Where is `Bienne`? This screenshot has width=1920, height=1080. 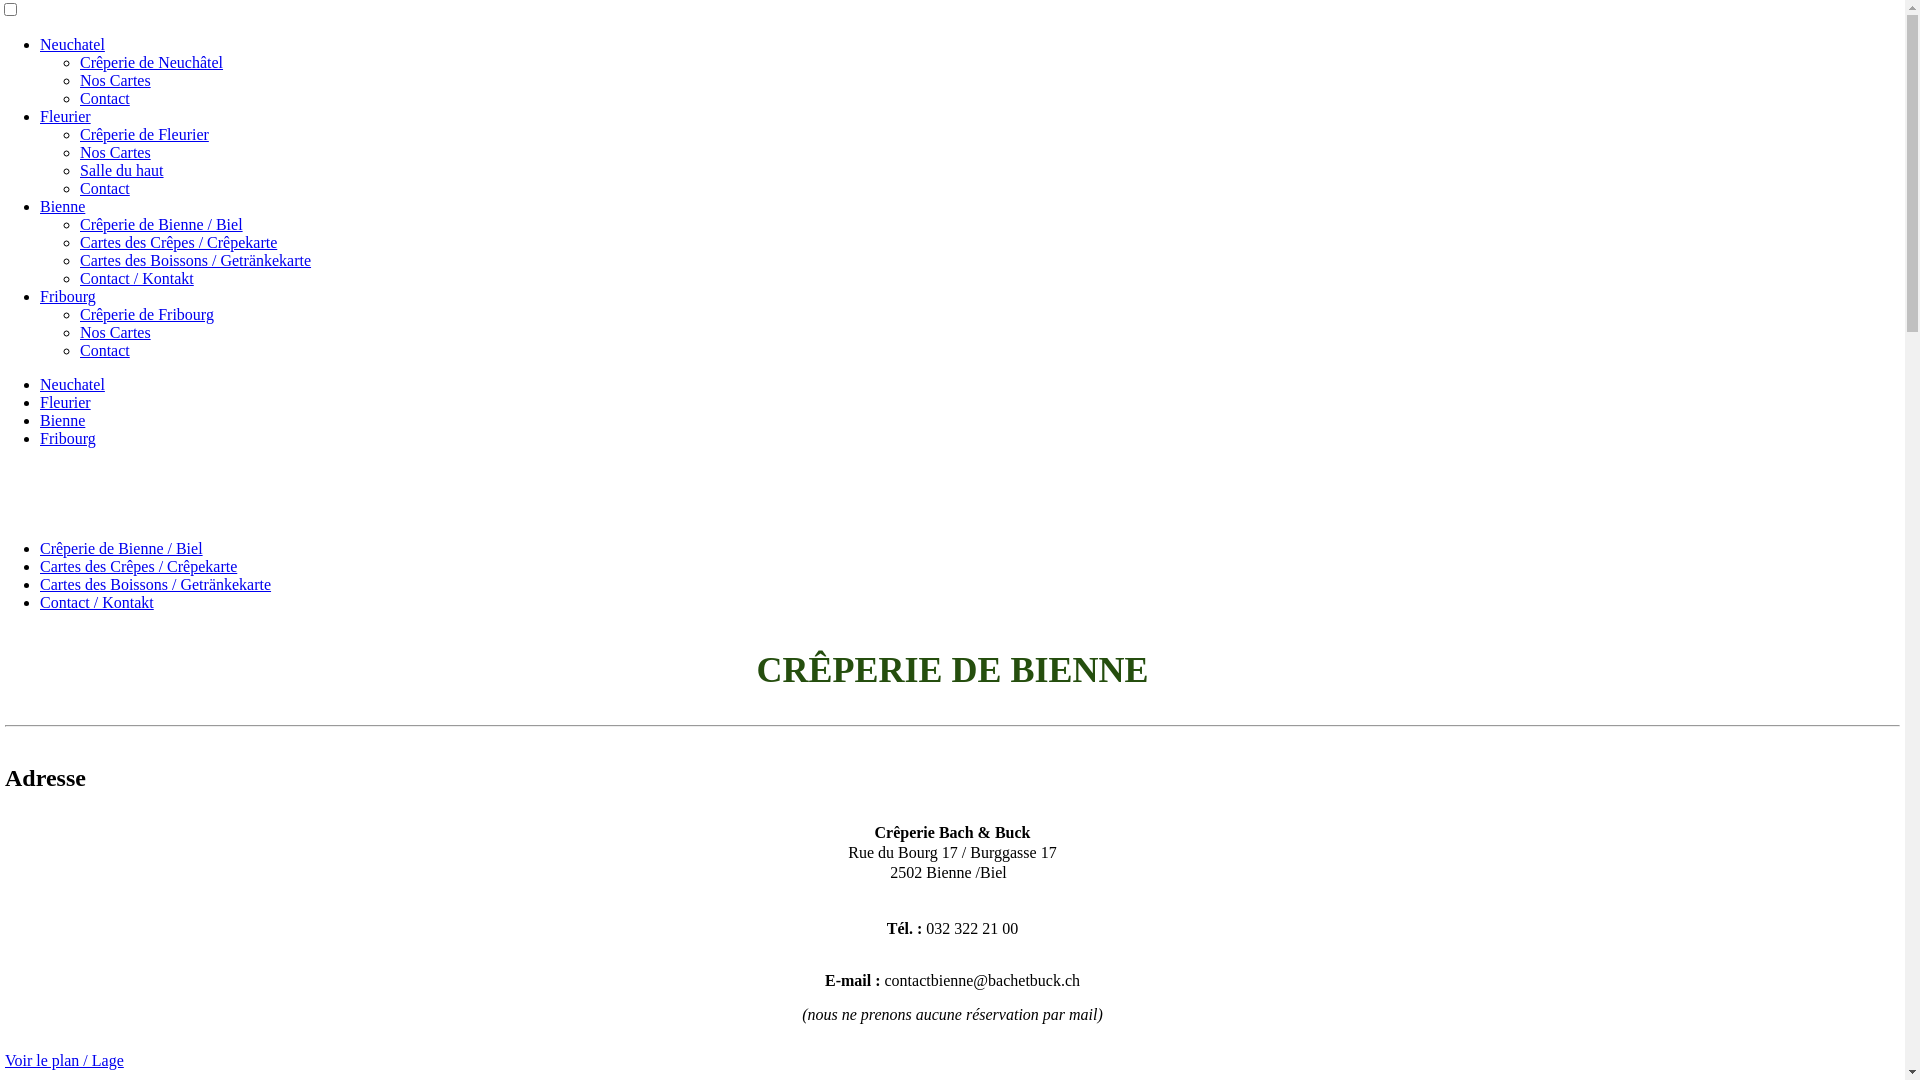 Bienne is located at coordinates (62, 206).